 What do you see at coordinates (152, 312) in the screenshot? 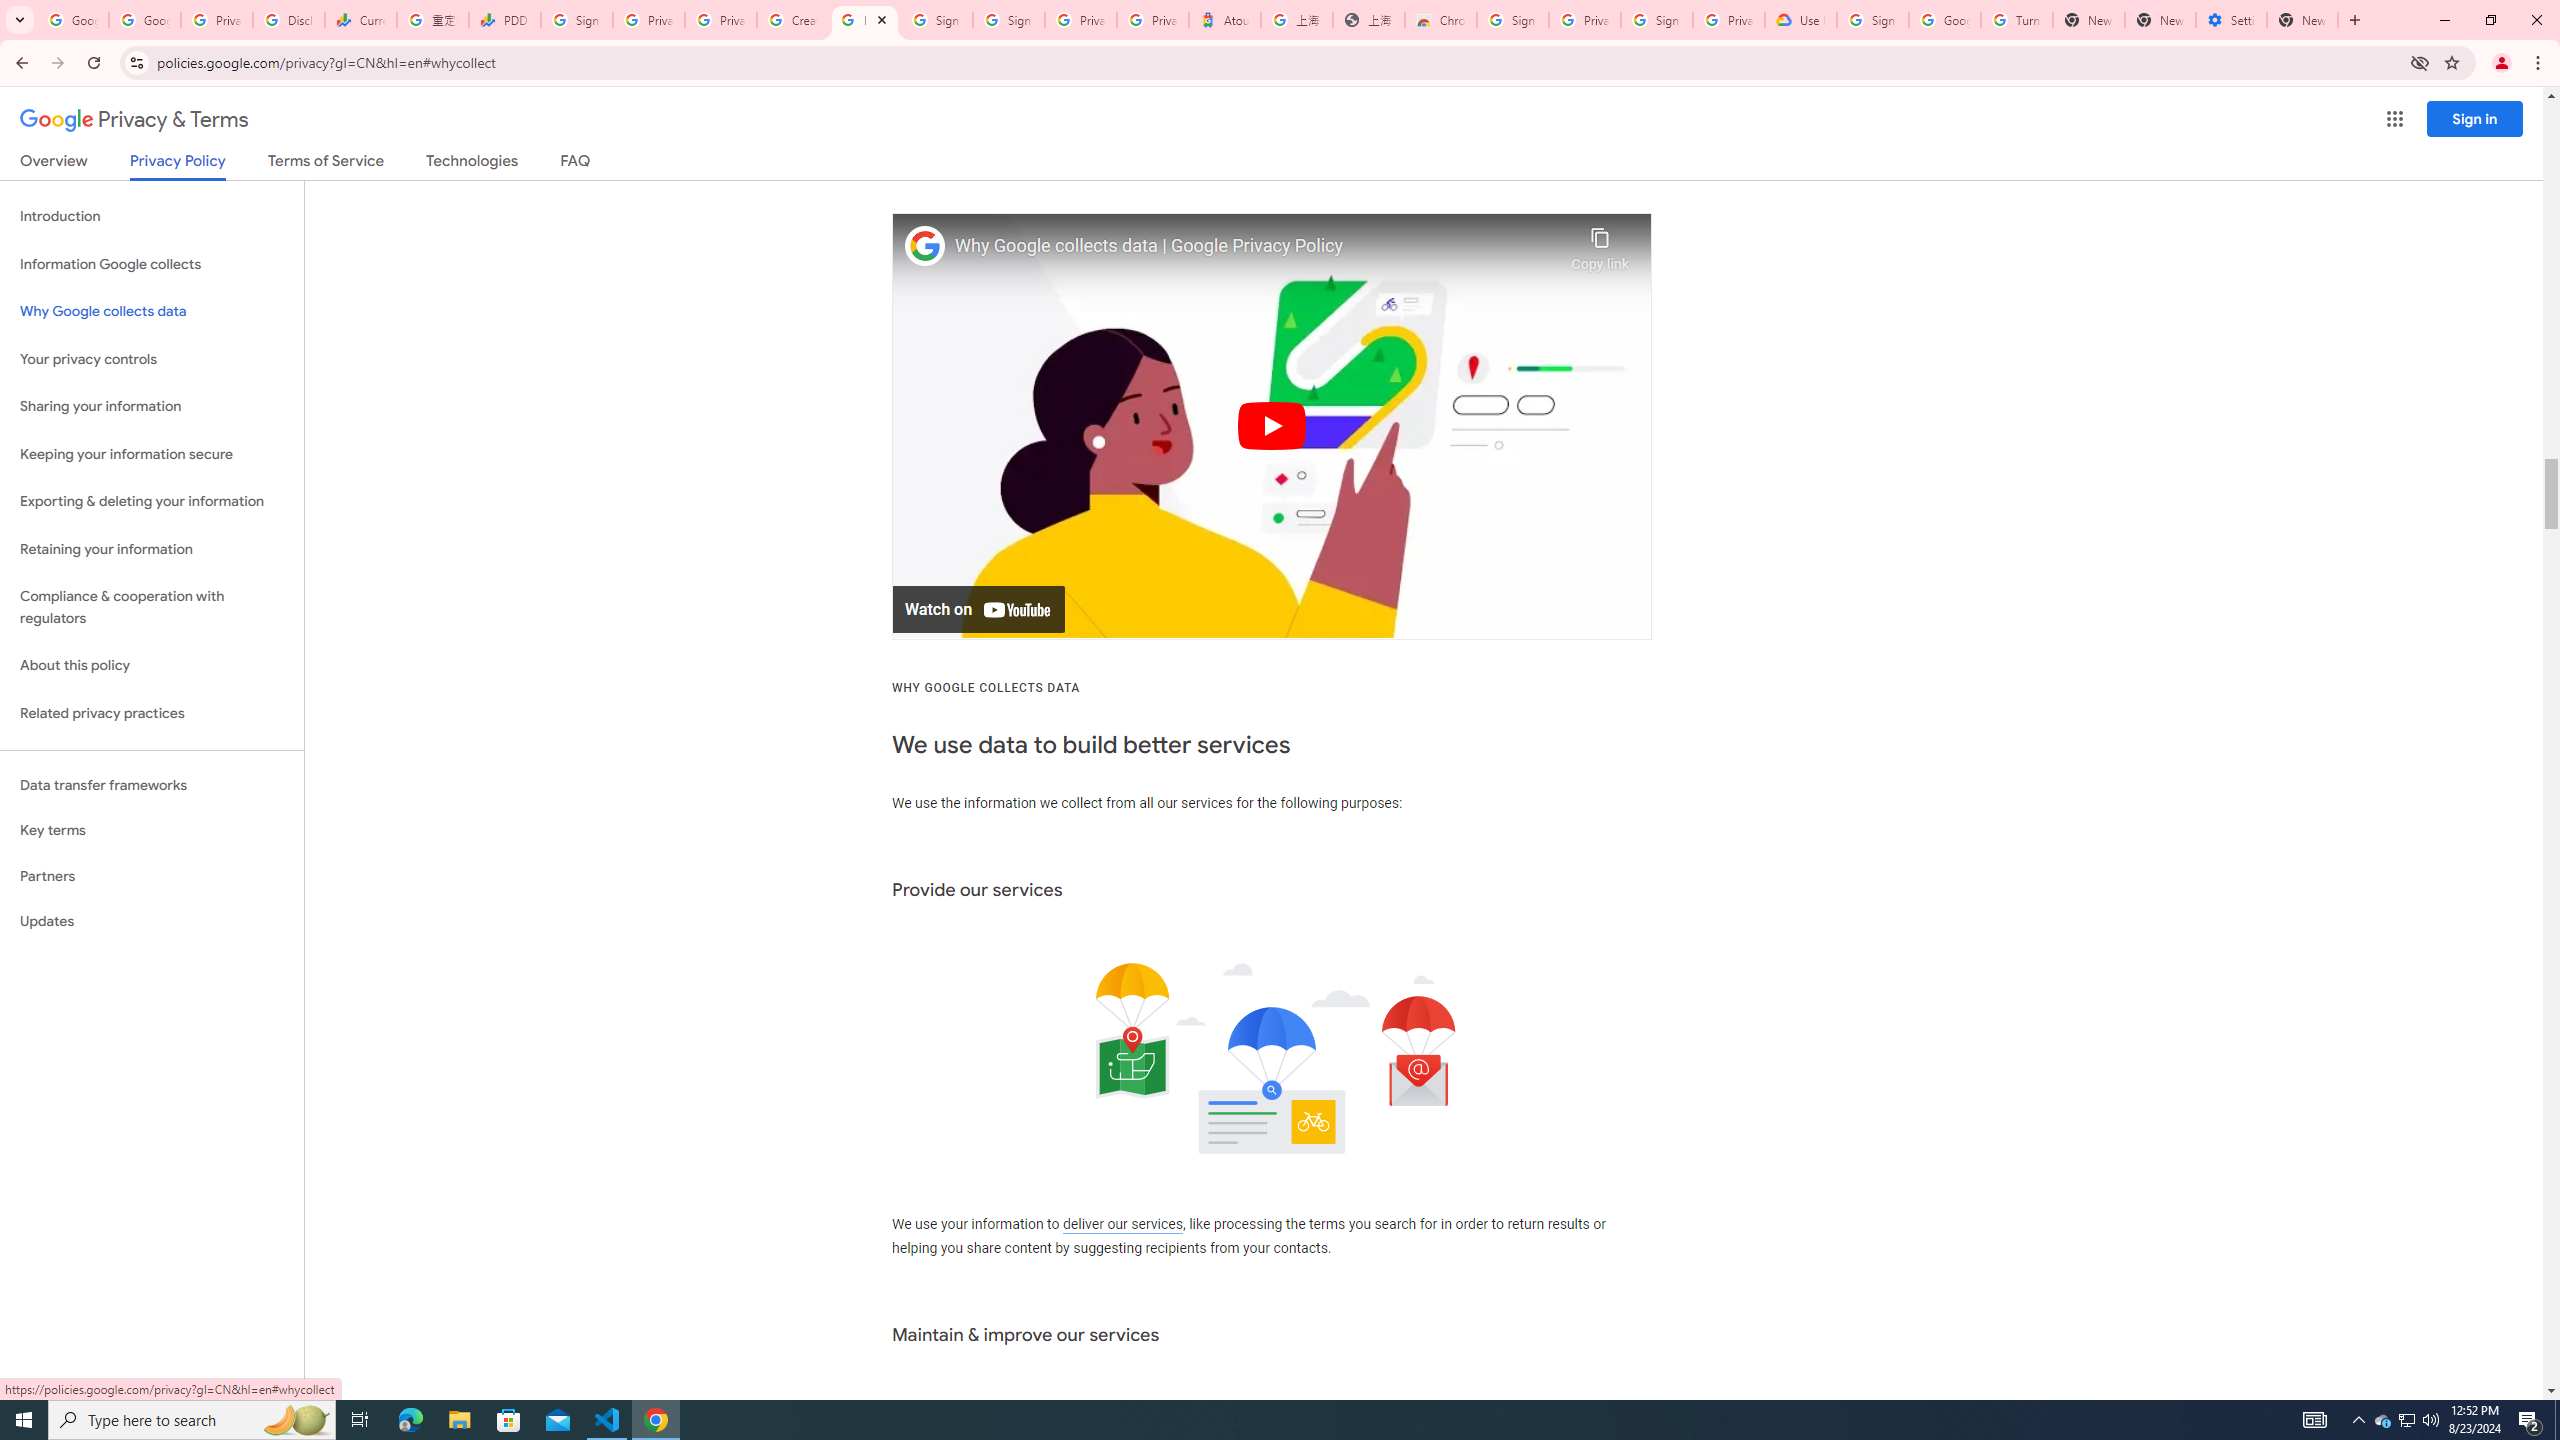
I see `Why Google collects data` at bounding box center [152, 312].